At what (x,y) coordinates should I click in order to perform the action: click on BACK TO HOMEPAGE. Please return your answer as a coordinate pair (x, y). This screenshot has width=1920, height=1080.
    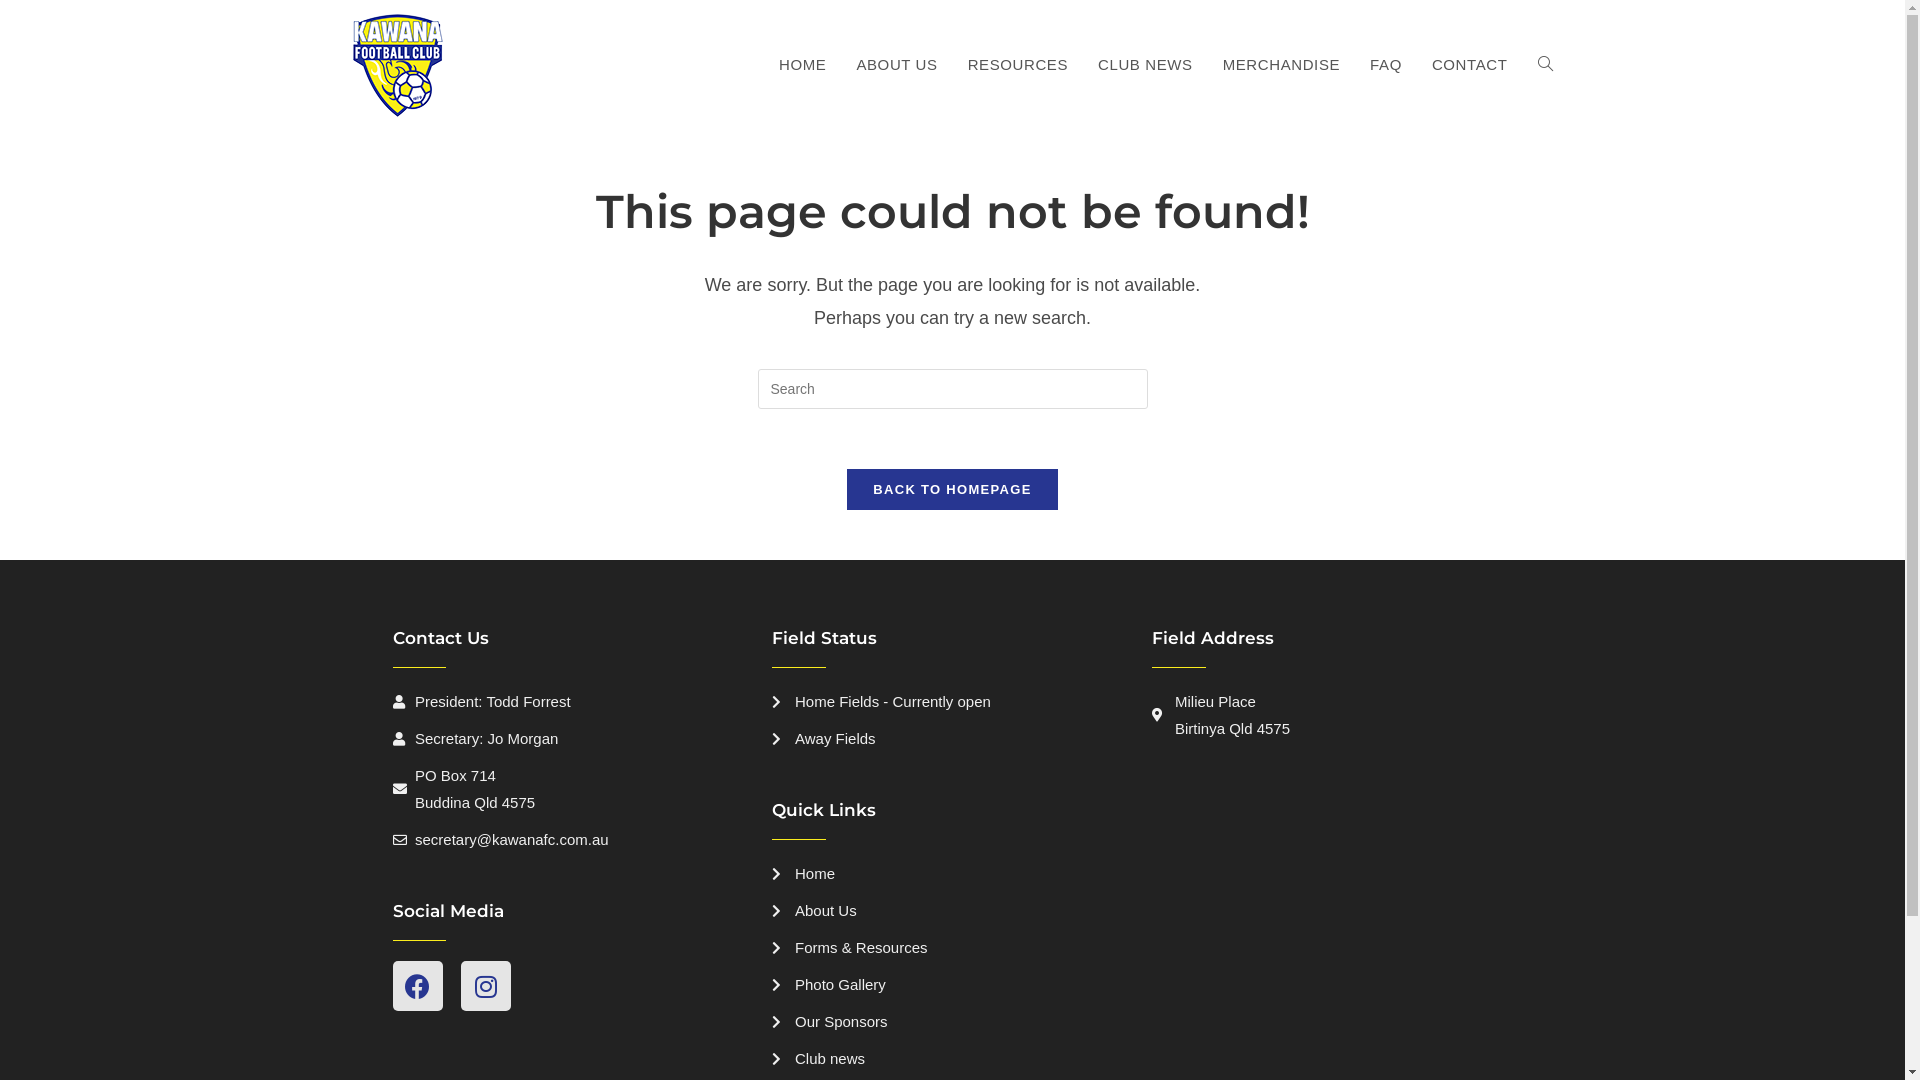
    Looking at the image, I should click on (952, 490).